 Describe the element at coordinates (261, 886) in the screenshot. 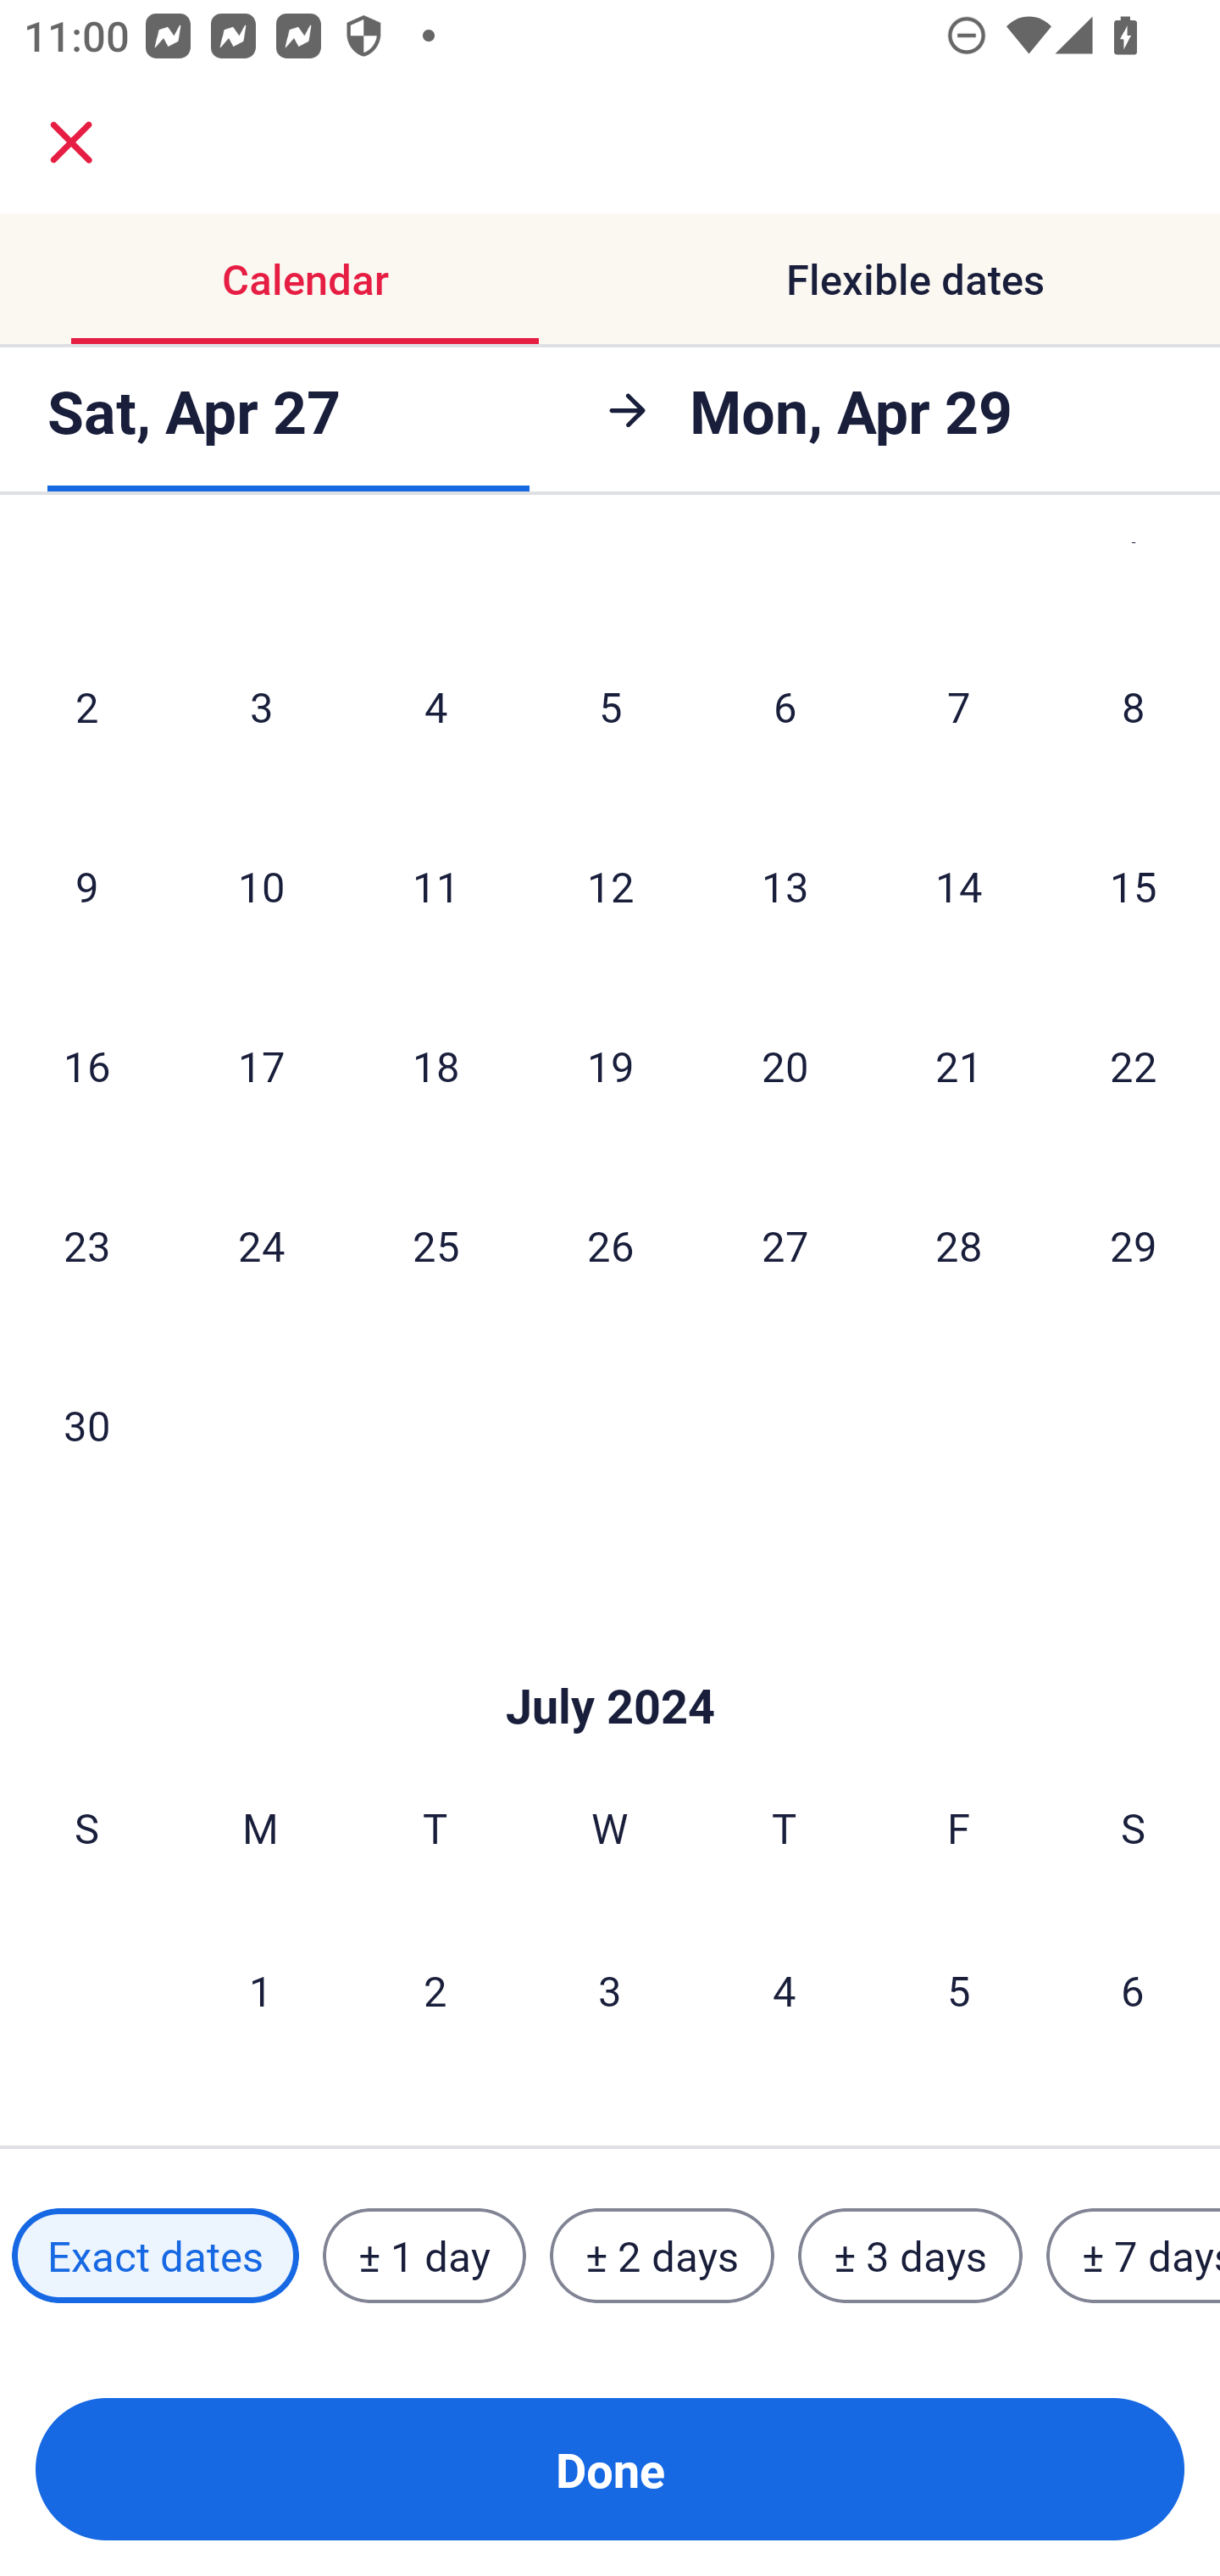

I see `10 Monday, June 10, 2024` at that location.